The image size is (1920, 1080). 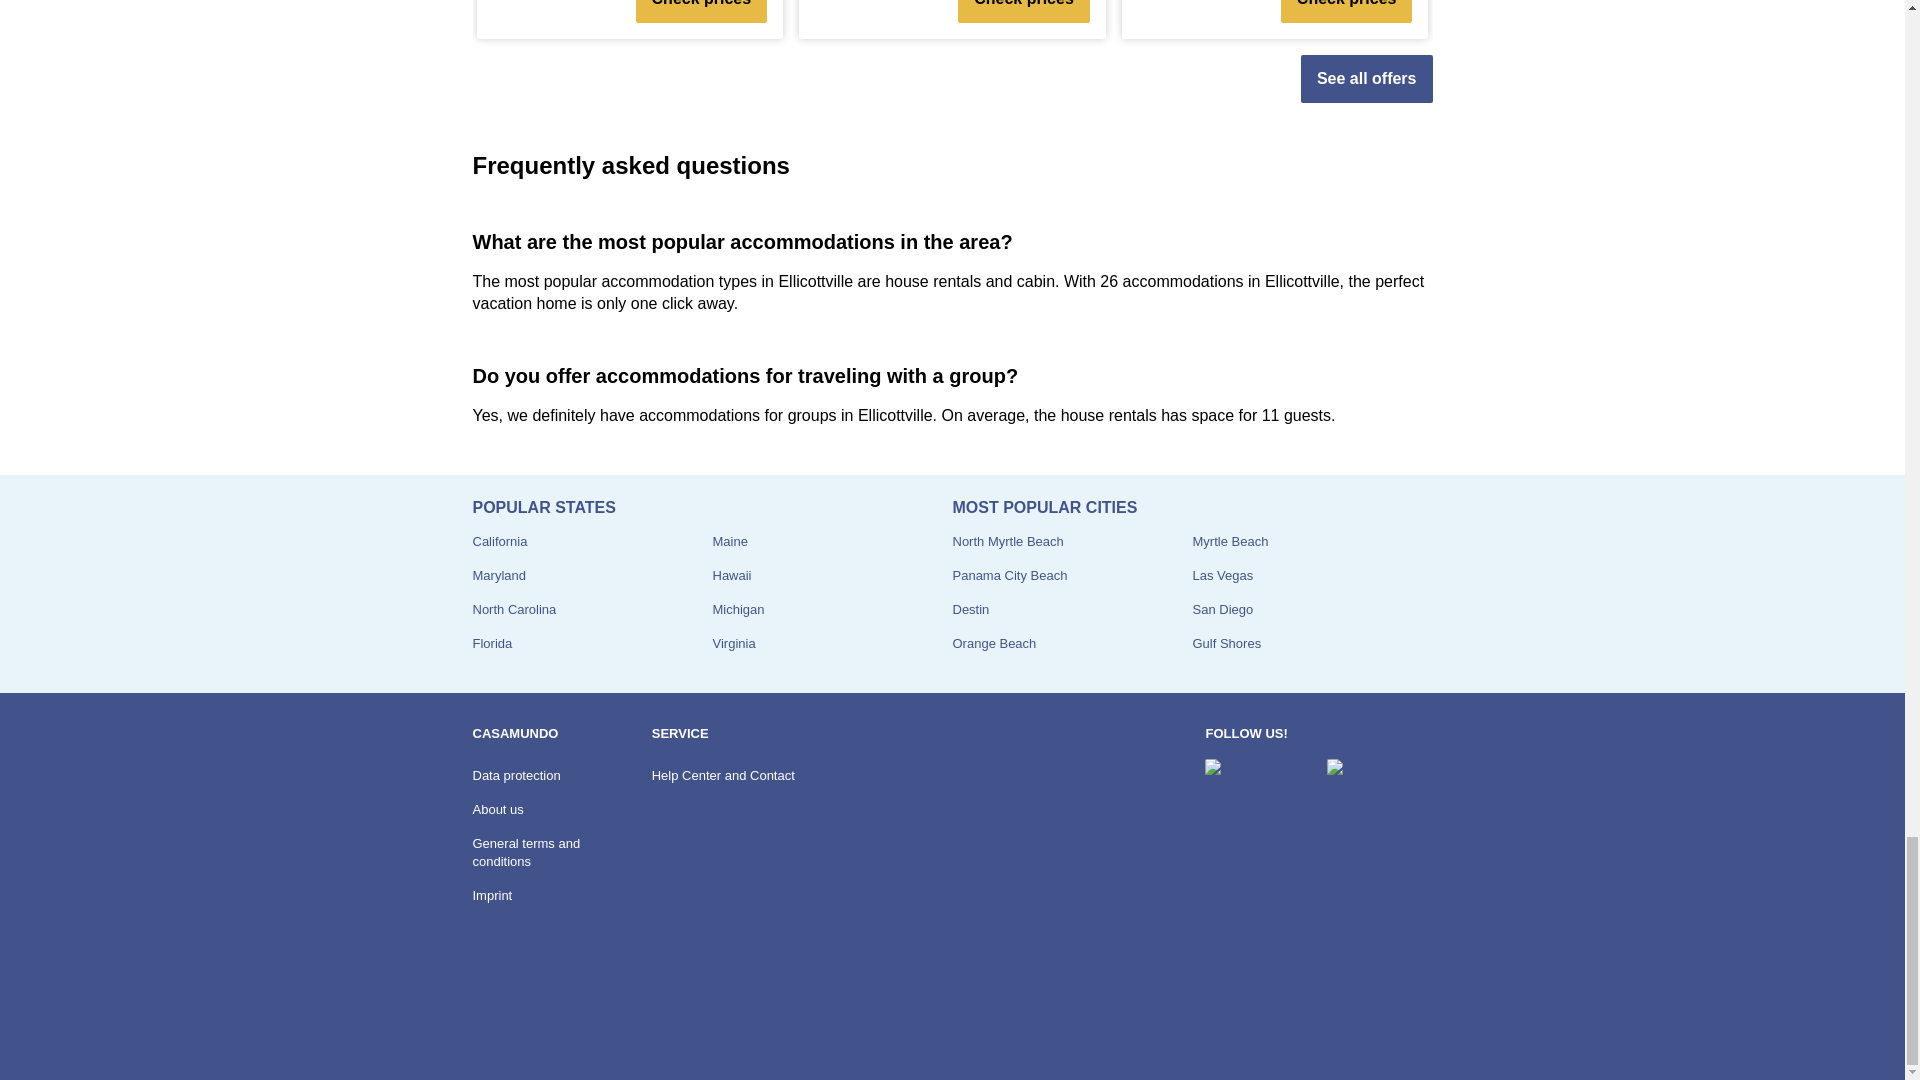 What do you see at coordinates (498, 576) in the screenshot?
I see `Maryland` at bounding box center [498, 576].